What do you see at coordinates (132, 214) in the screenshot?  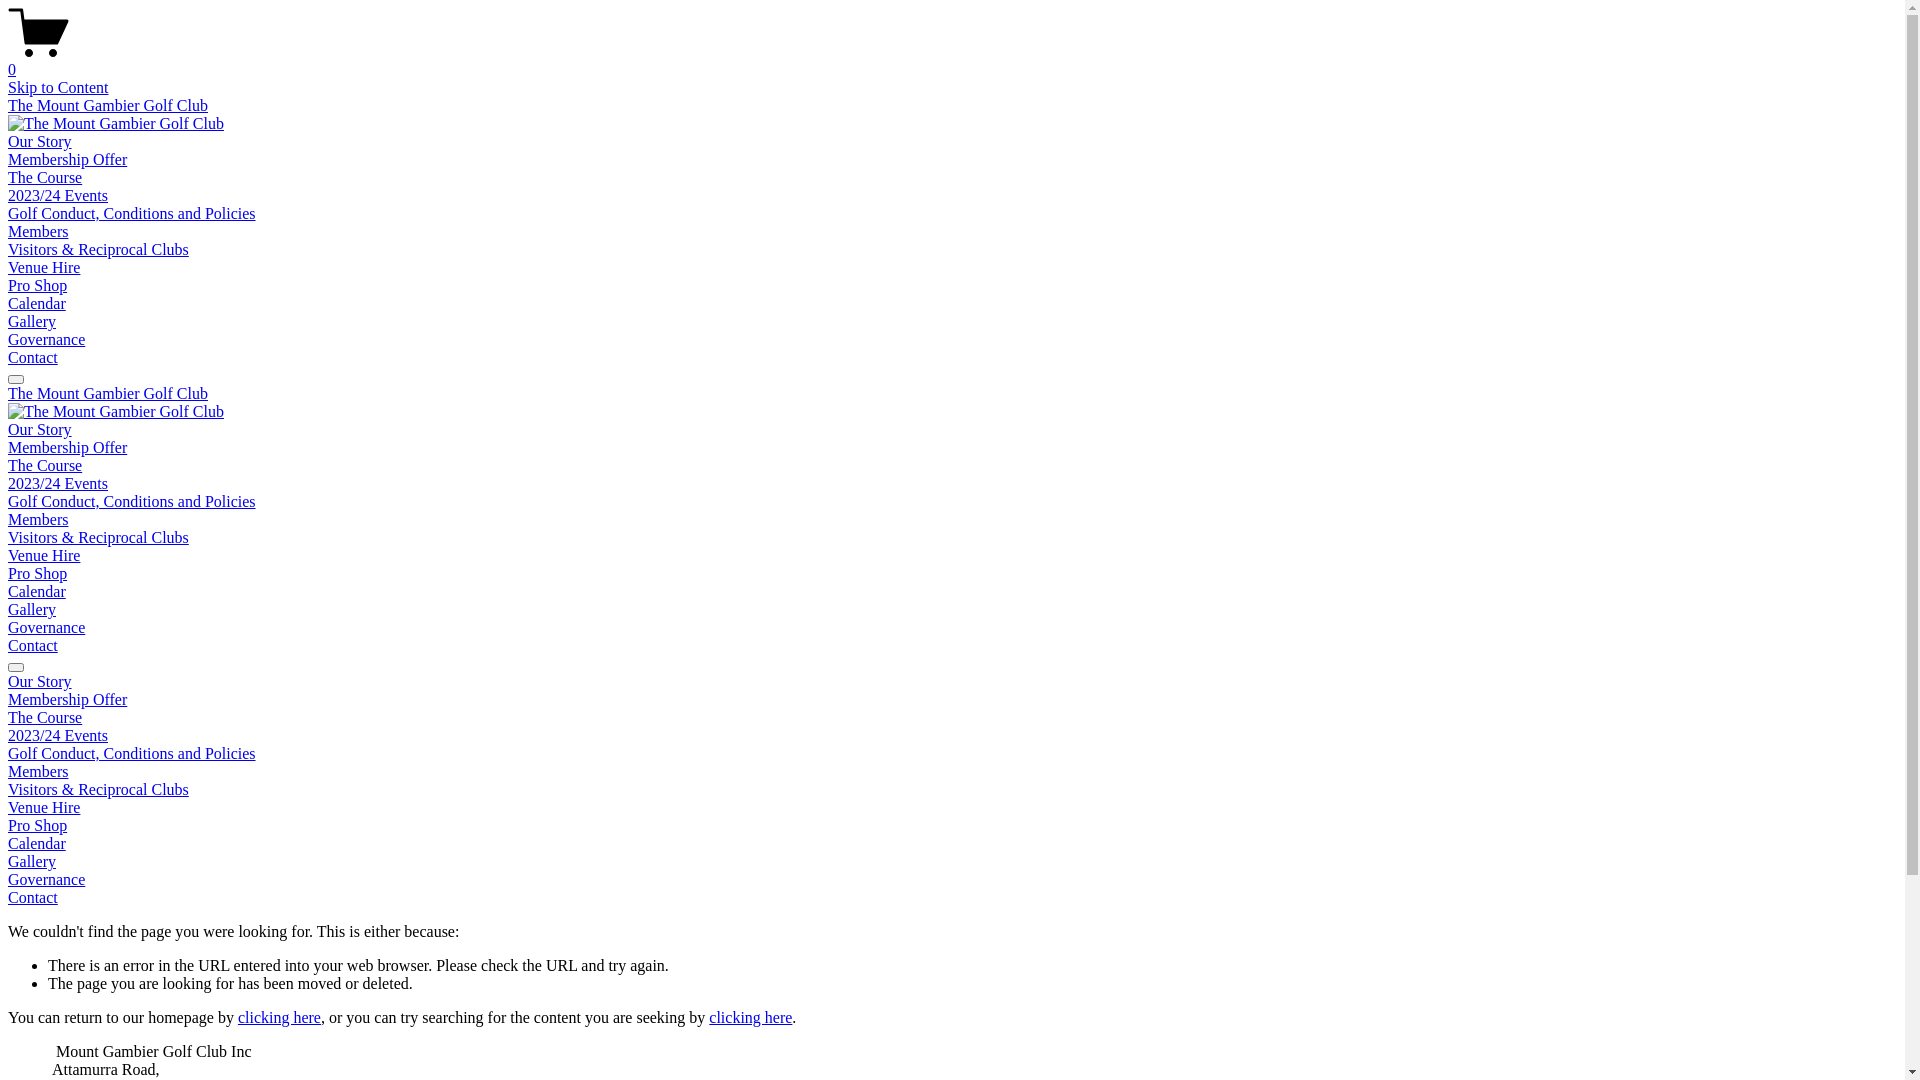 I see `Golf Conduct, Conditions and Policies` at bounding box center [132, 214].